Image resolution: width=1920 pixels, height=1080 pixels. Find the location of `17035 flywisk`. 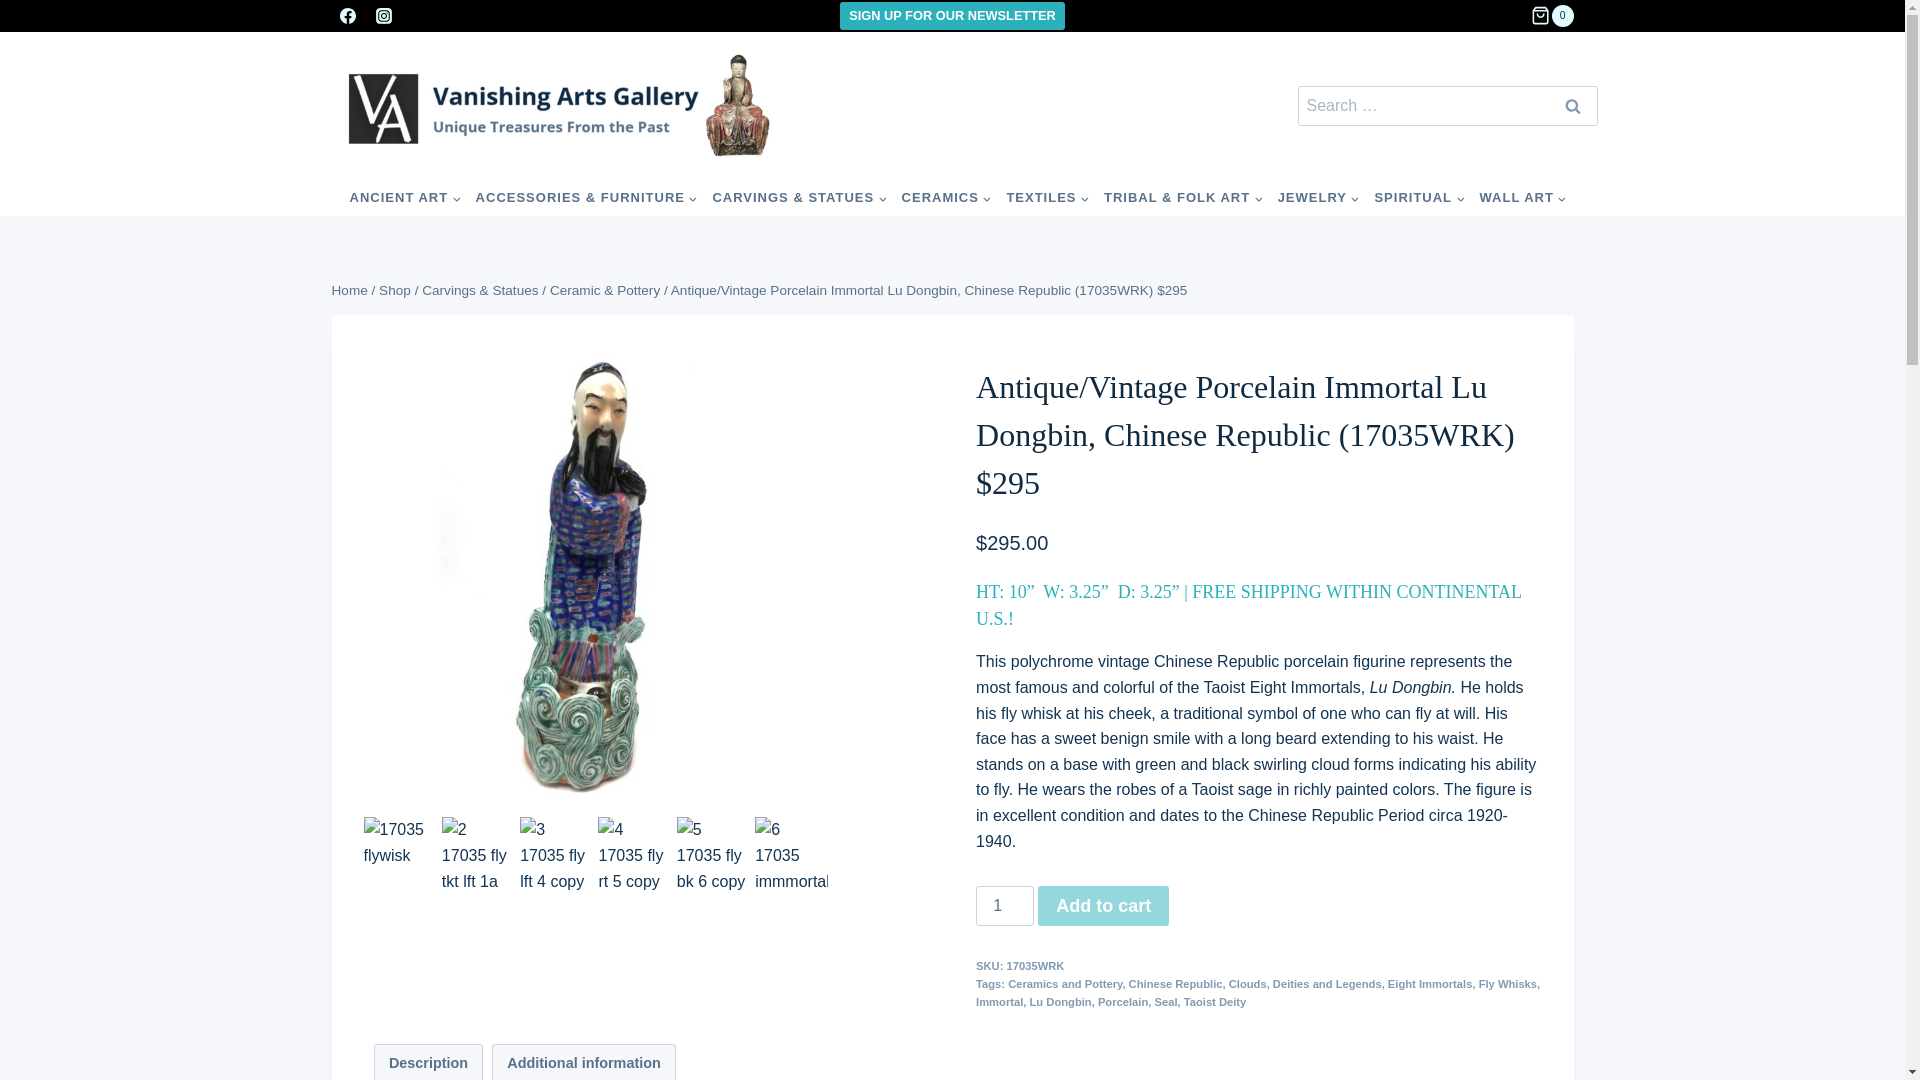

17035 flywisk is located at coordinates (596, 579).